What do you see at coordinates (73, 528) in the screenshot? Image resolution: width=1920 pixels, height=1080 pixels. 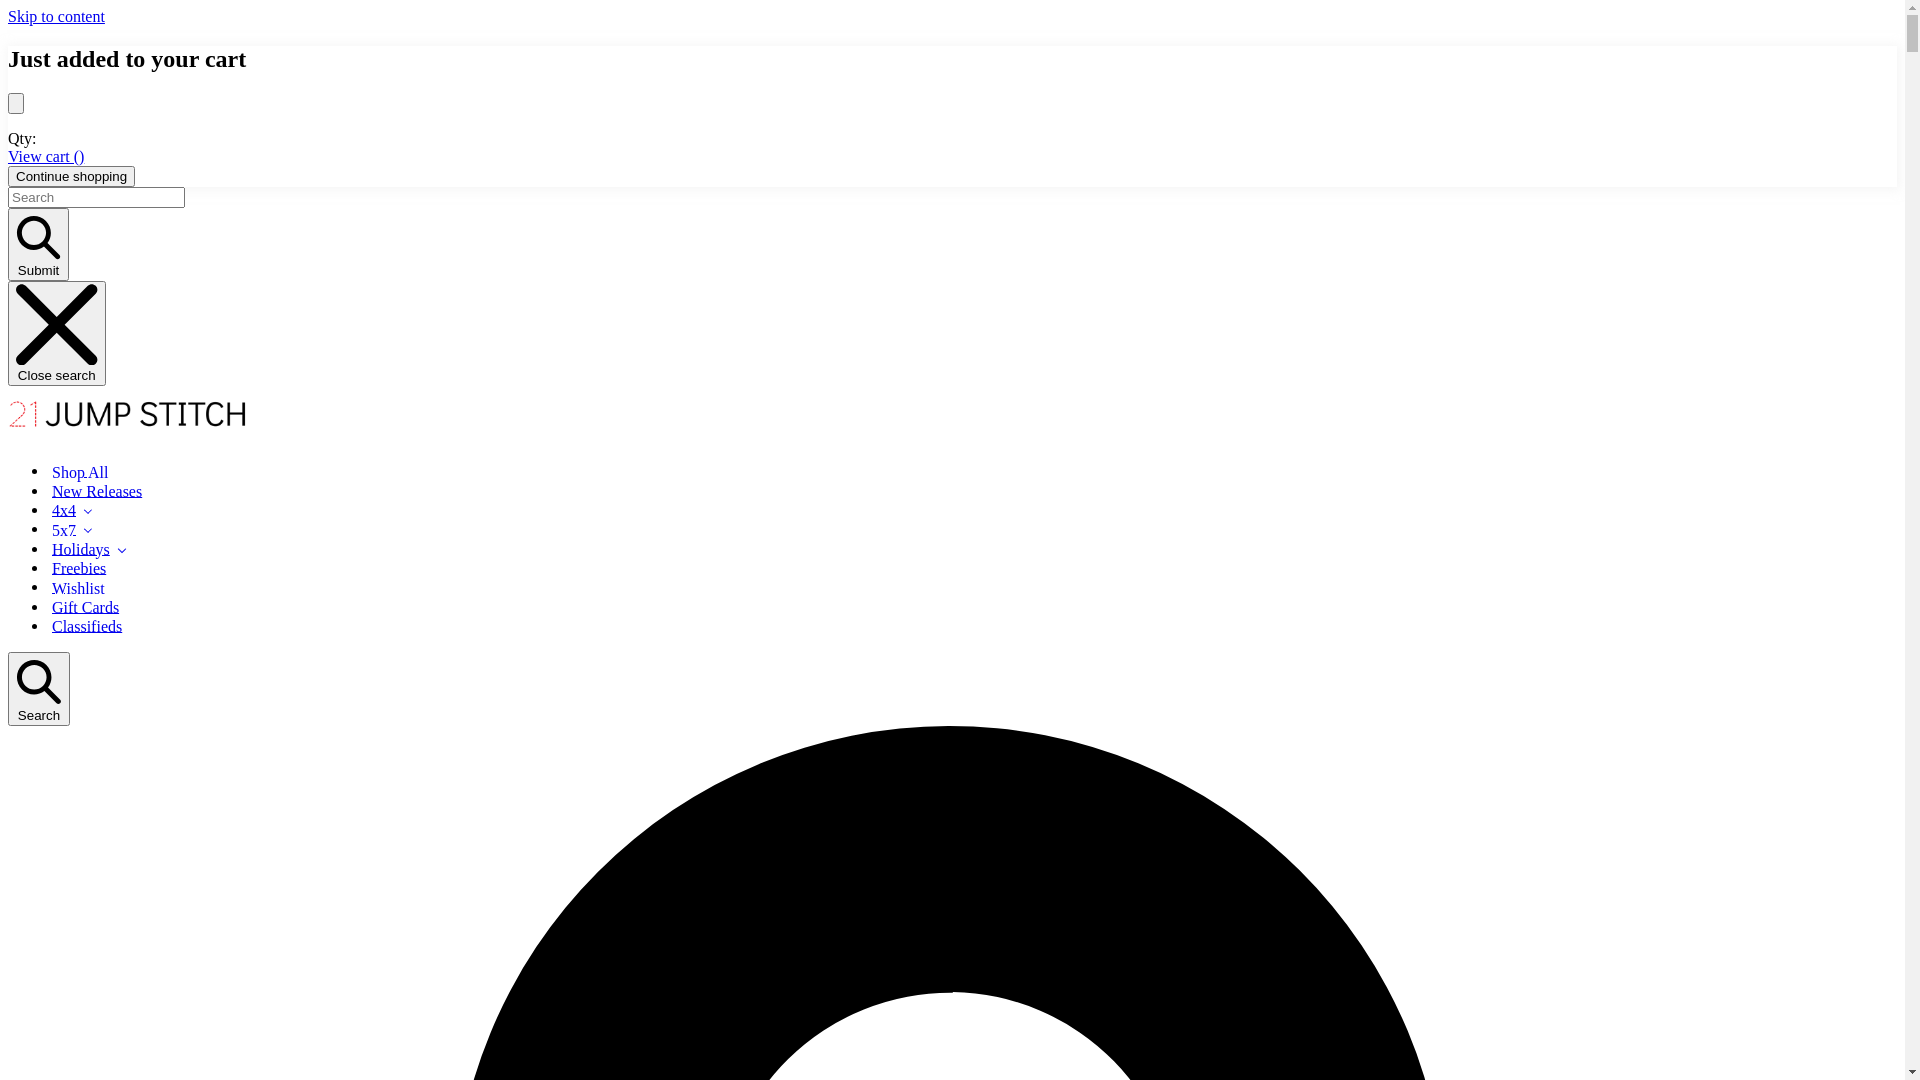 I see `5x7` at bounding box center [73, 528].